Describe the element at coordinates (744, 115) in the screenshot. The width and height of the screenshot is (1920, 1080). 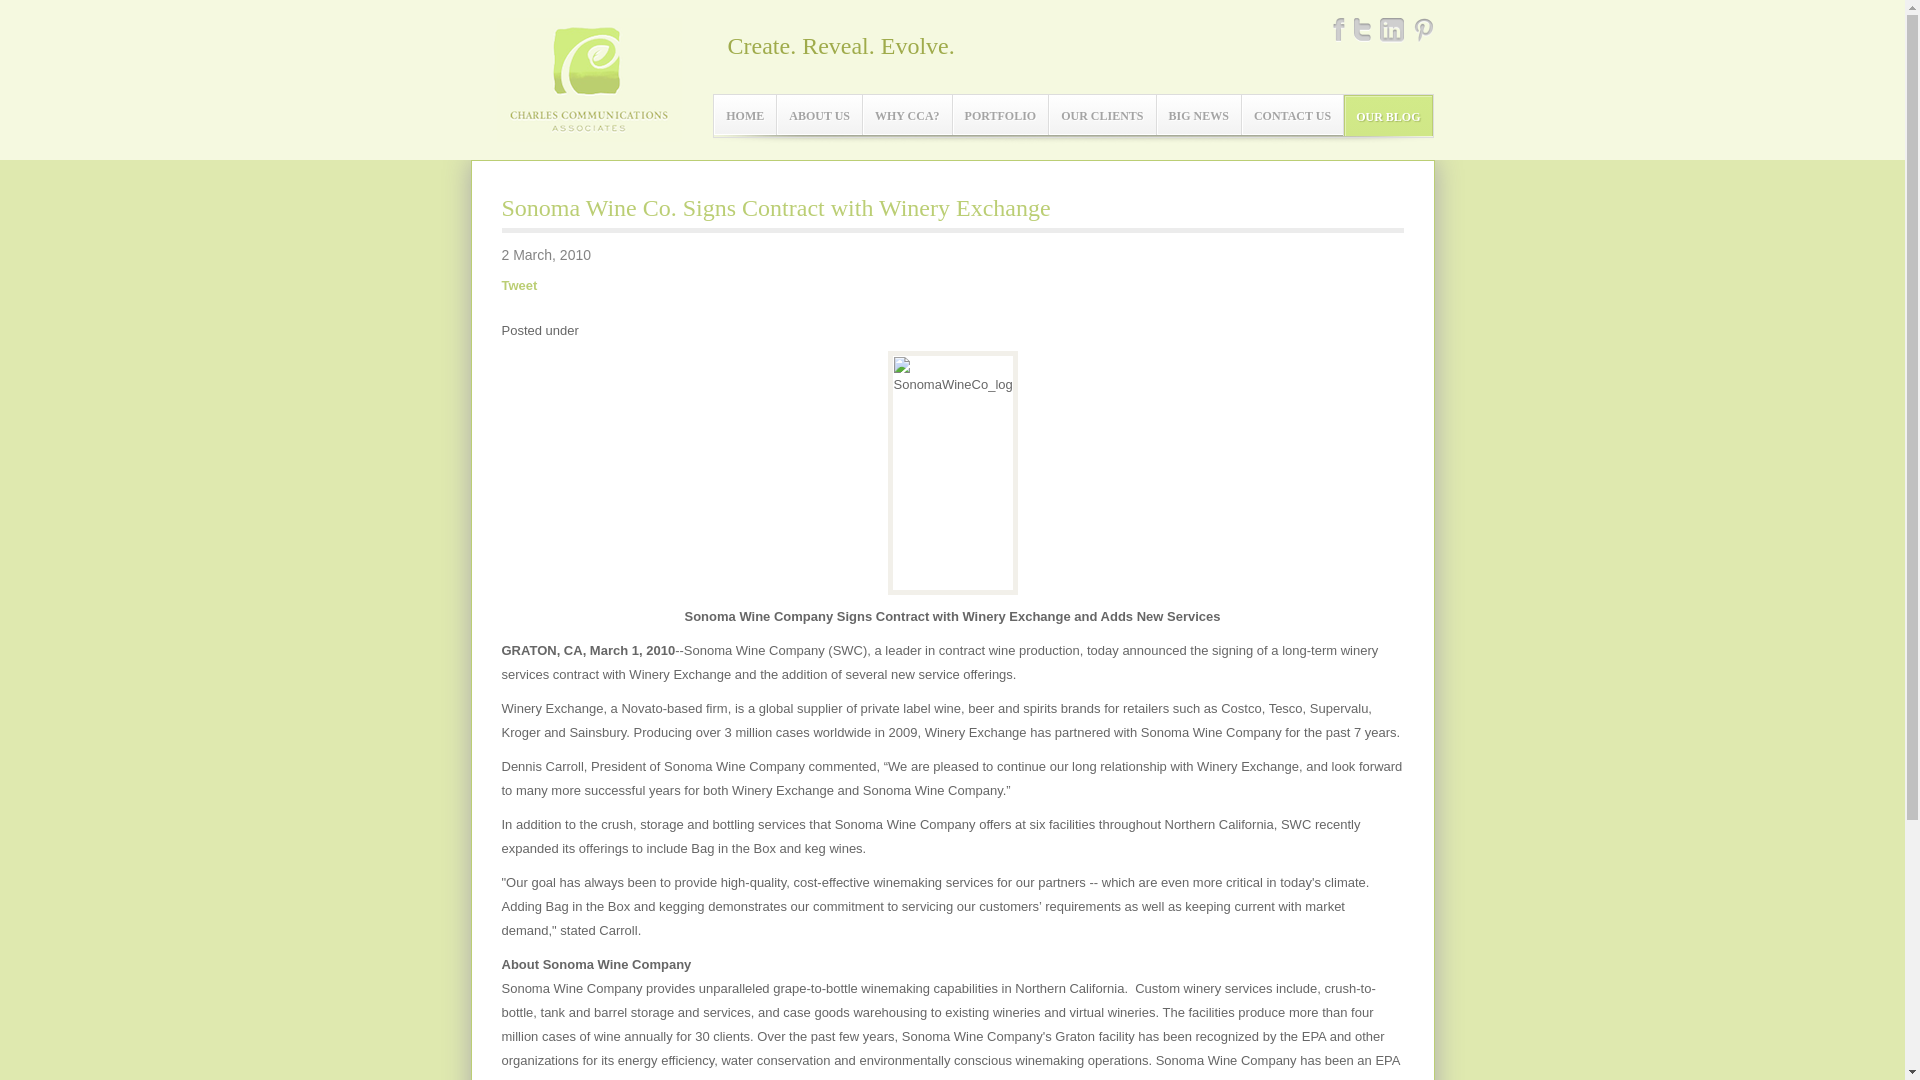
I see `HOME` at that location.